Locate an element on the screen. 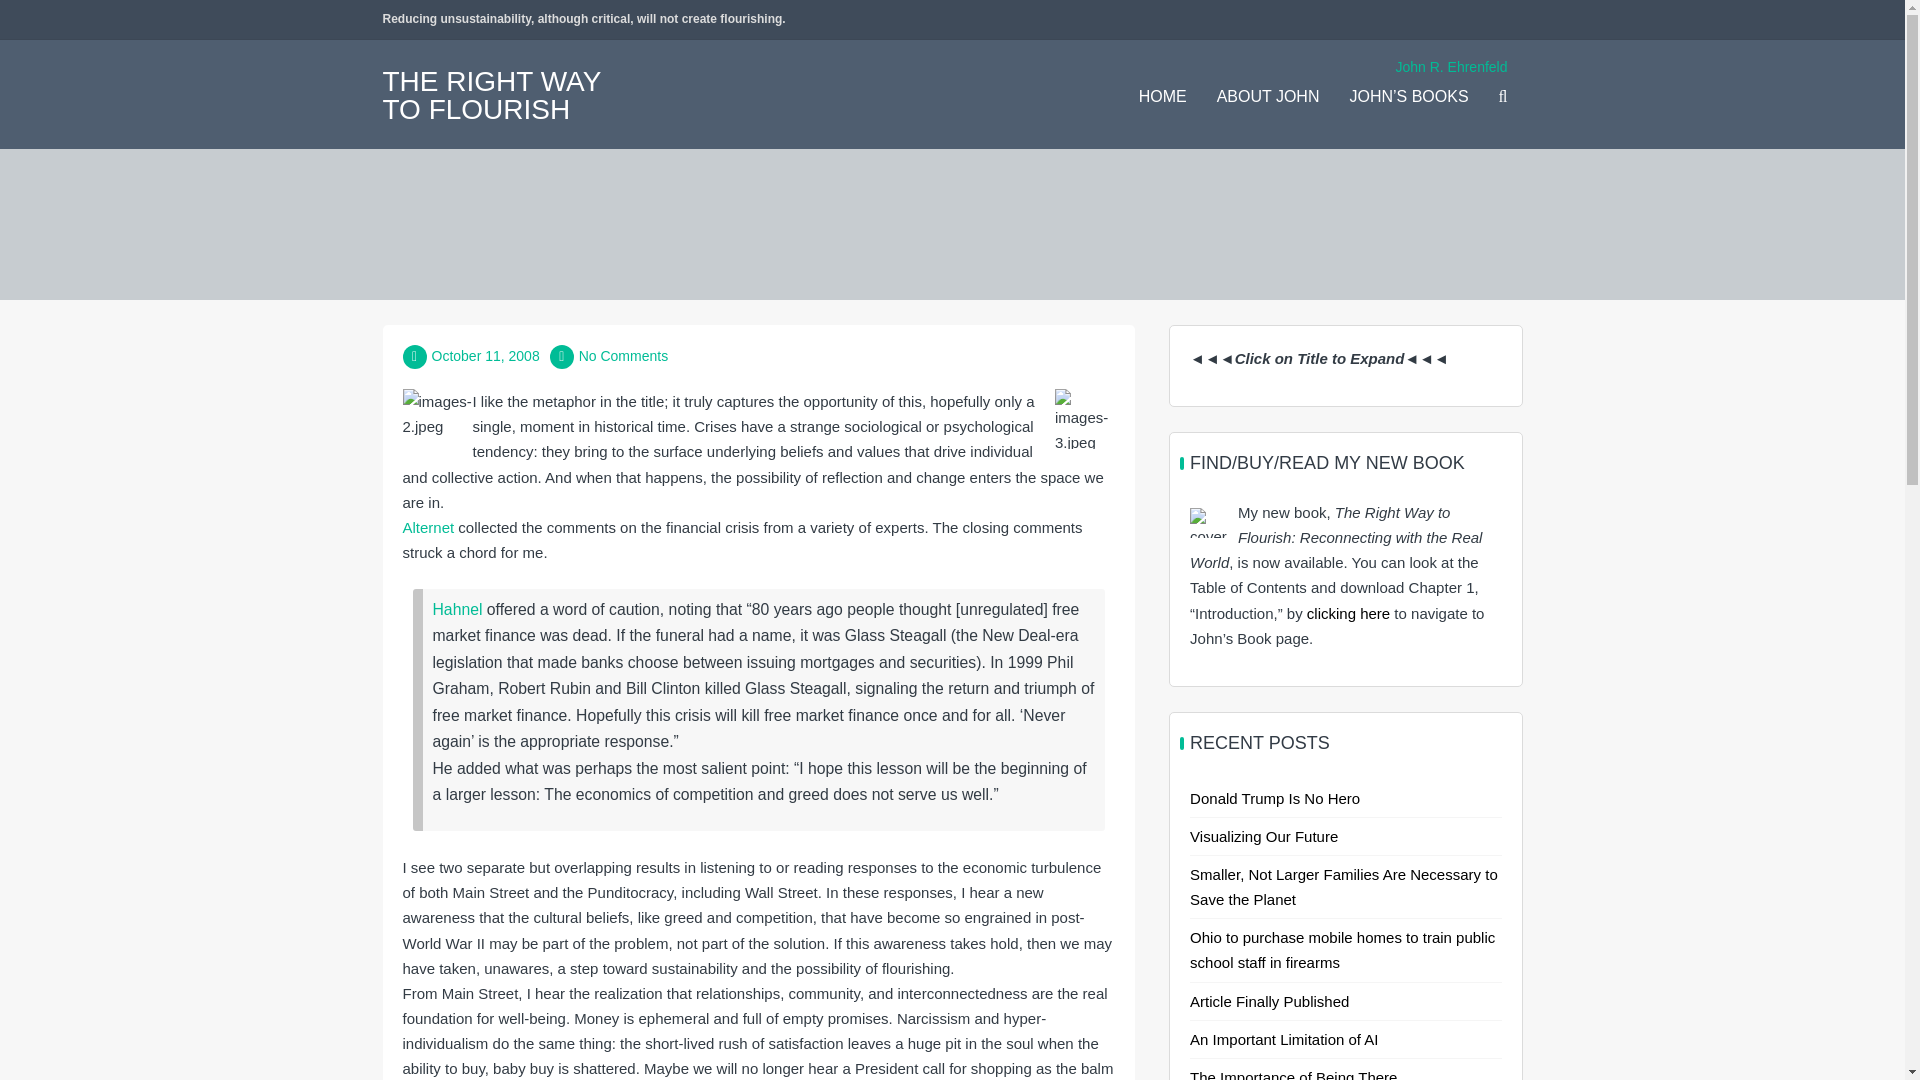 The height and width of the screenshot is (1080, 1920). An Important Limitation of AI is located at coordinates (1284, 1039).